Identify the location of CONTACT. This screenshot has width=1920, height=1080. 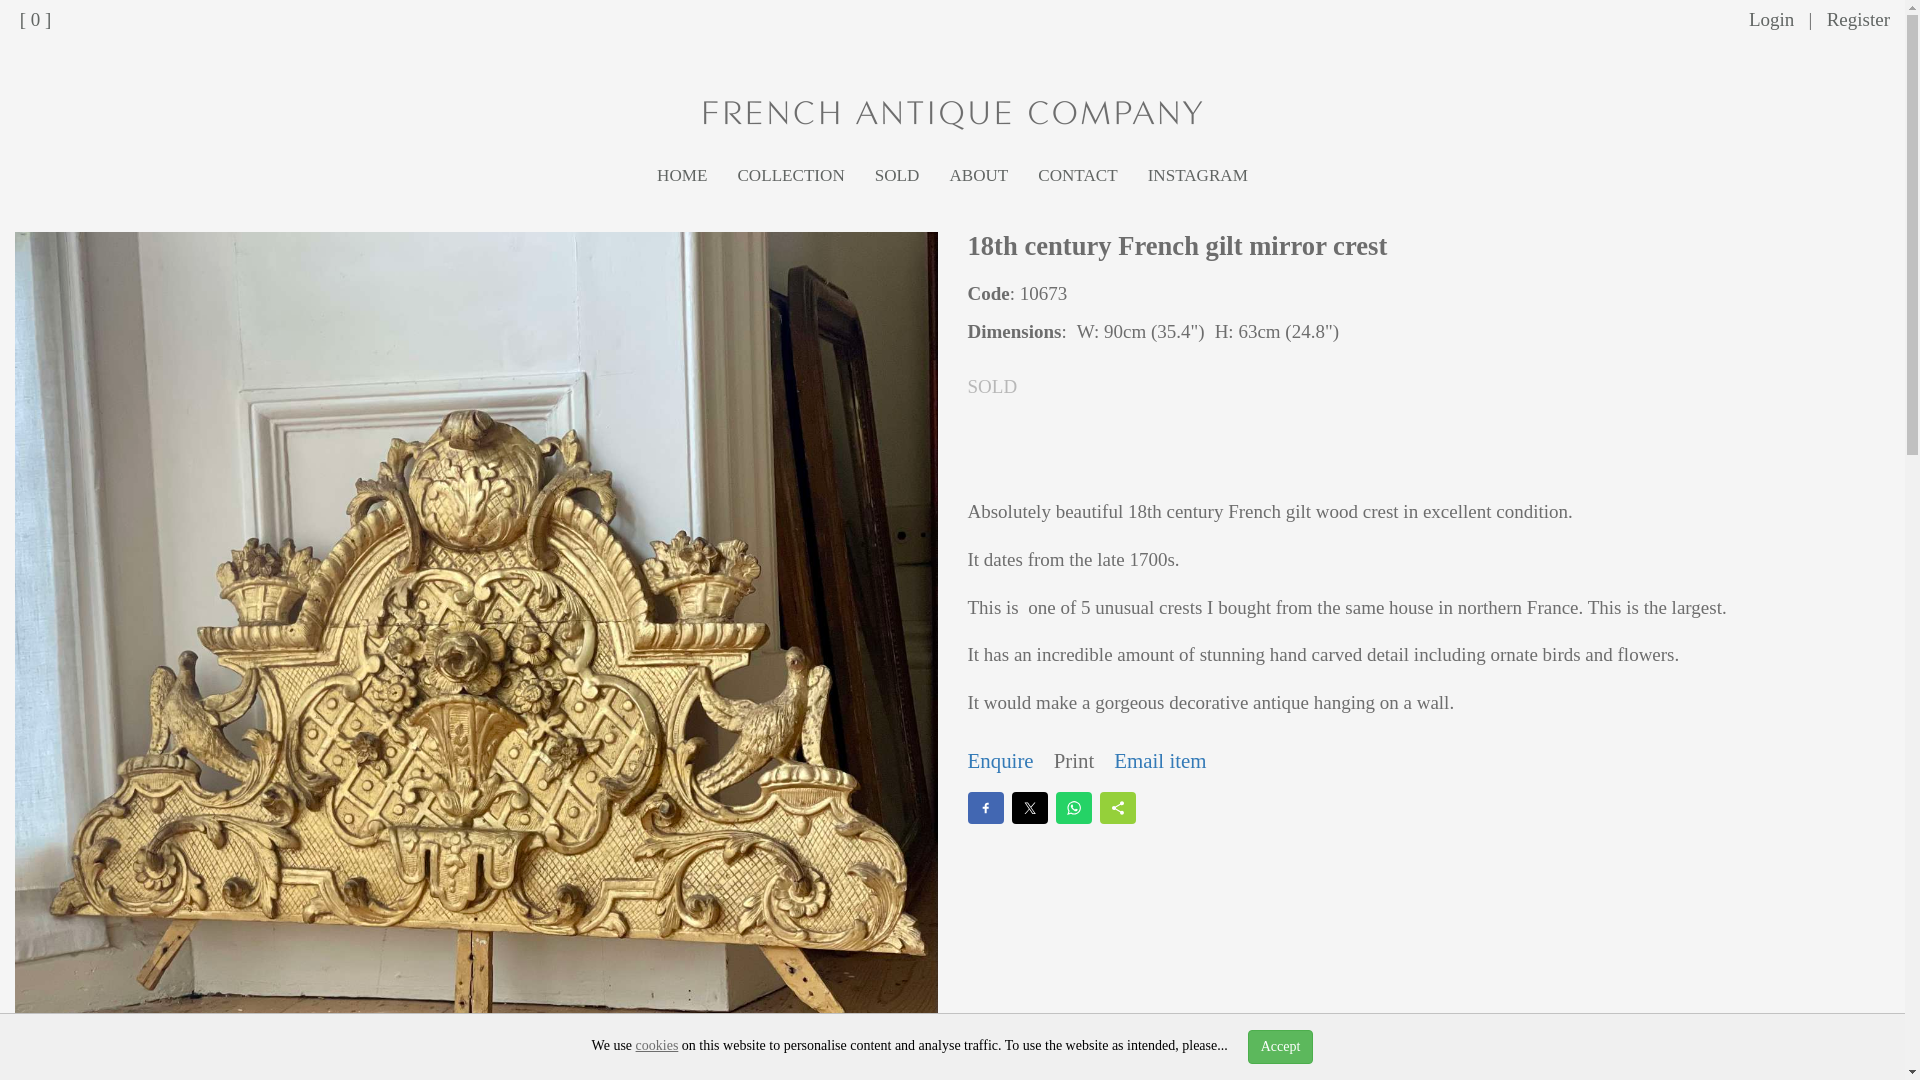
(1078, 176).